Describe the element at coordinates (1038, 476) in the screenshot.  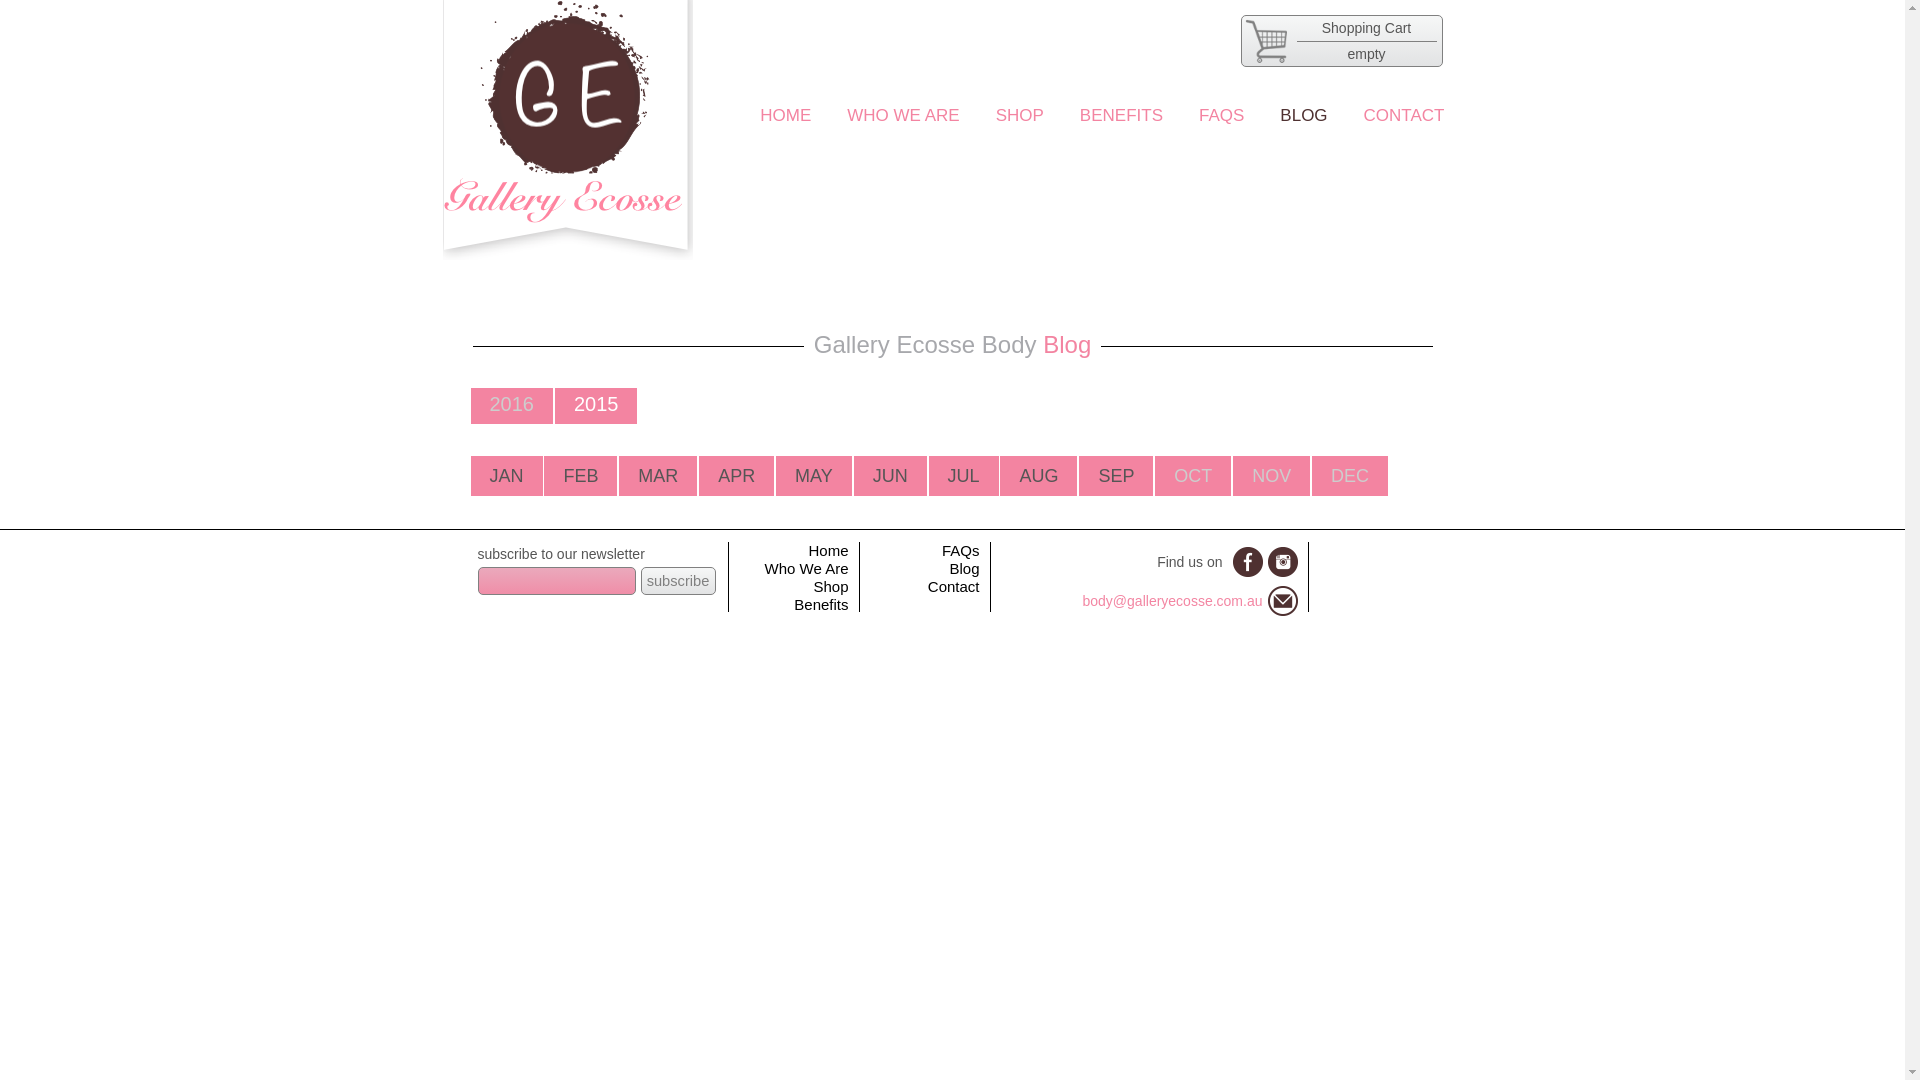
I see `AUG` at that location.